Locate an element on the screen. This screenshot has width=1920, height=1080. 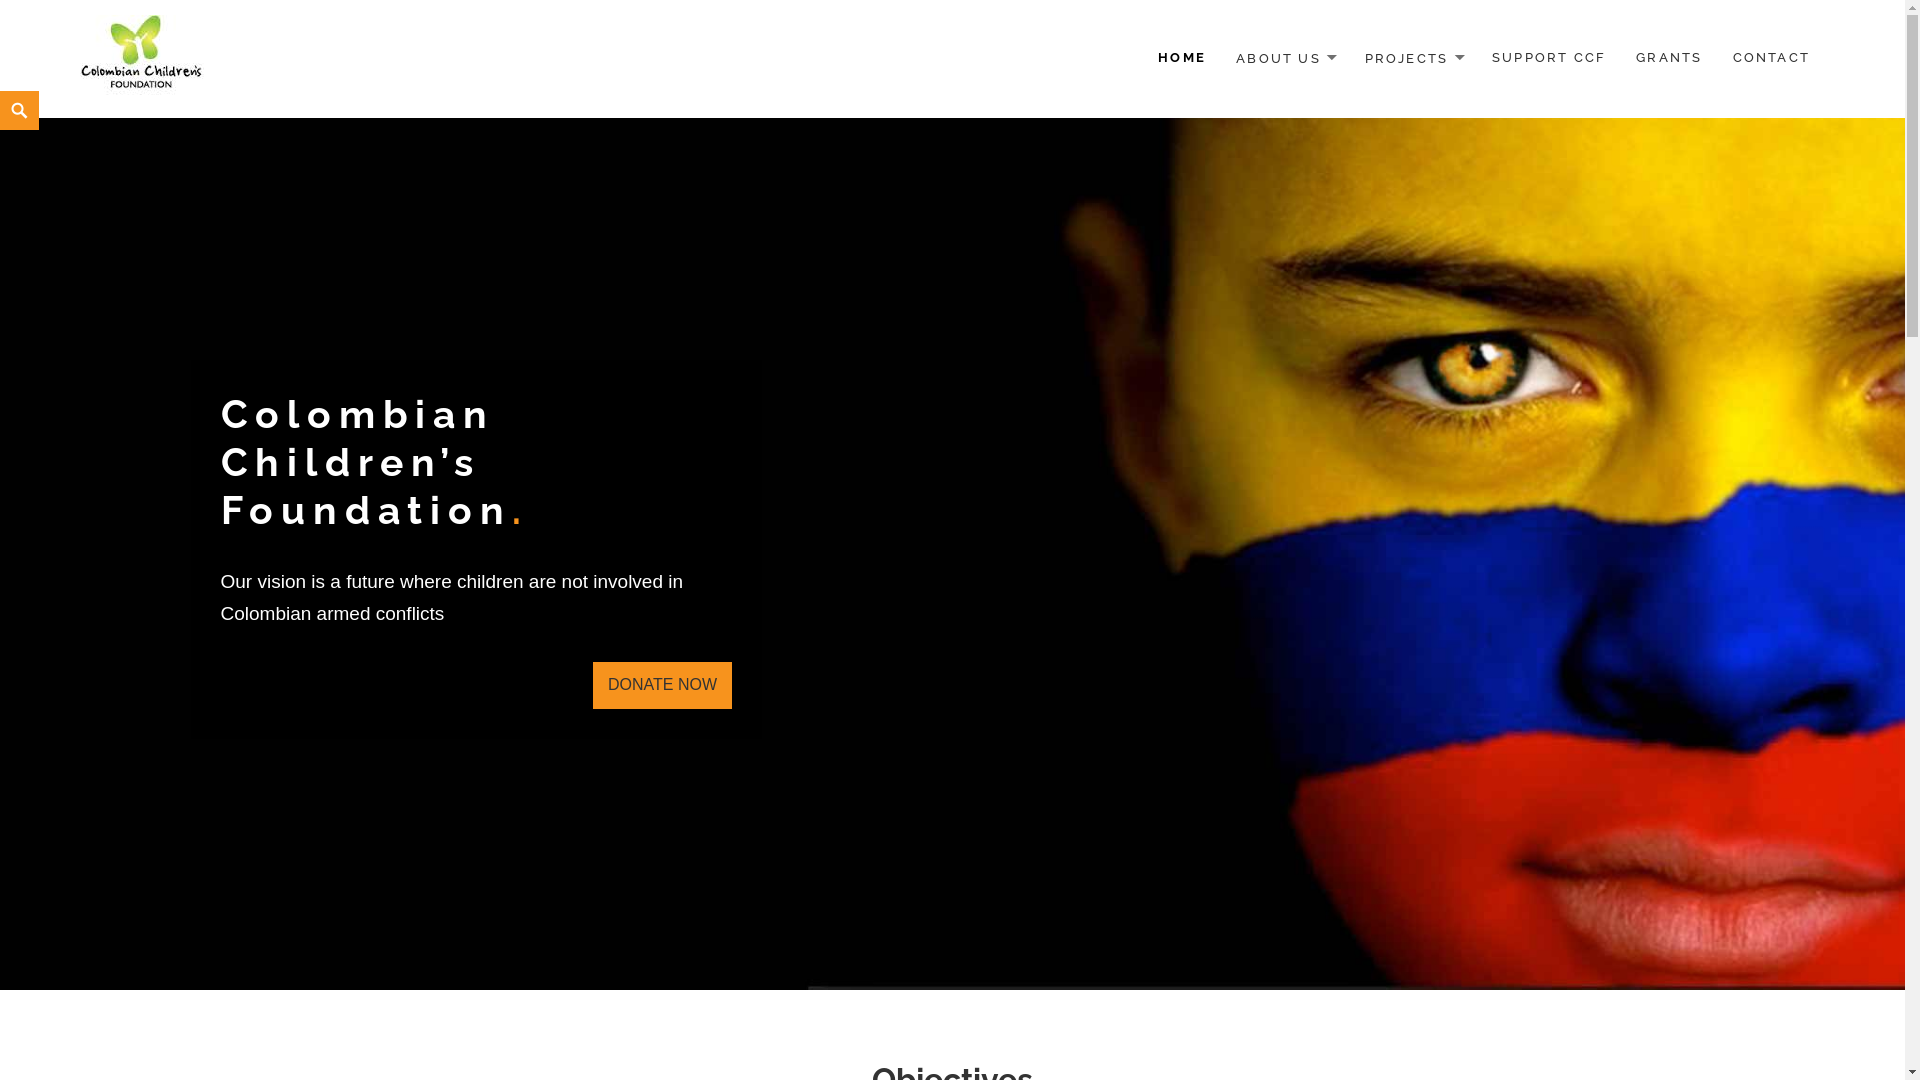
CONTACT is located at coordinates (1772, 58).